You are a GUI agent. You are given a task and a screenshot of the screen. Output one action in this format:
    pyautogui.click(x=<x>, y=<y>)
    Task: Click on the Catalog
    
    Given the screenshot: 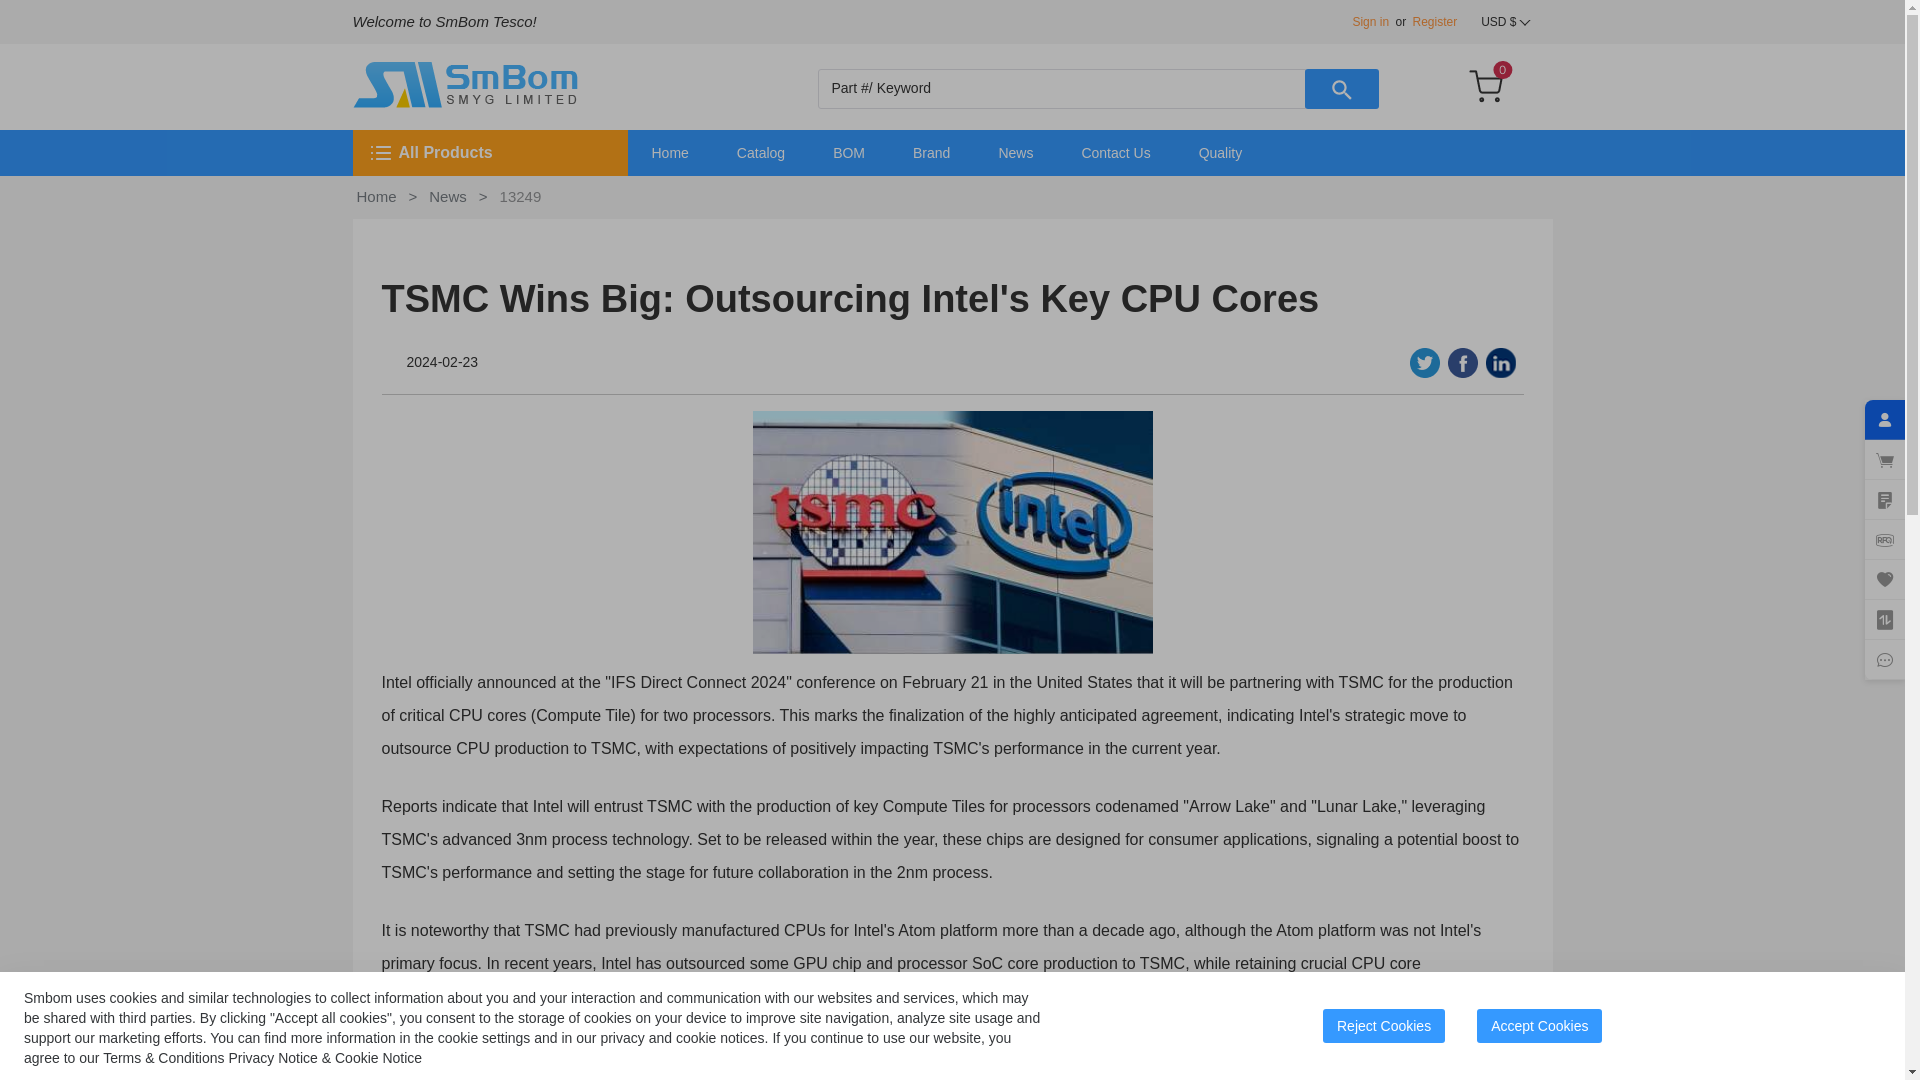 What is the action you would take?
    pyautogui.click(x=760, y=152)
    